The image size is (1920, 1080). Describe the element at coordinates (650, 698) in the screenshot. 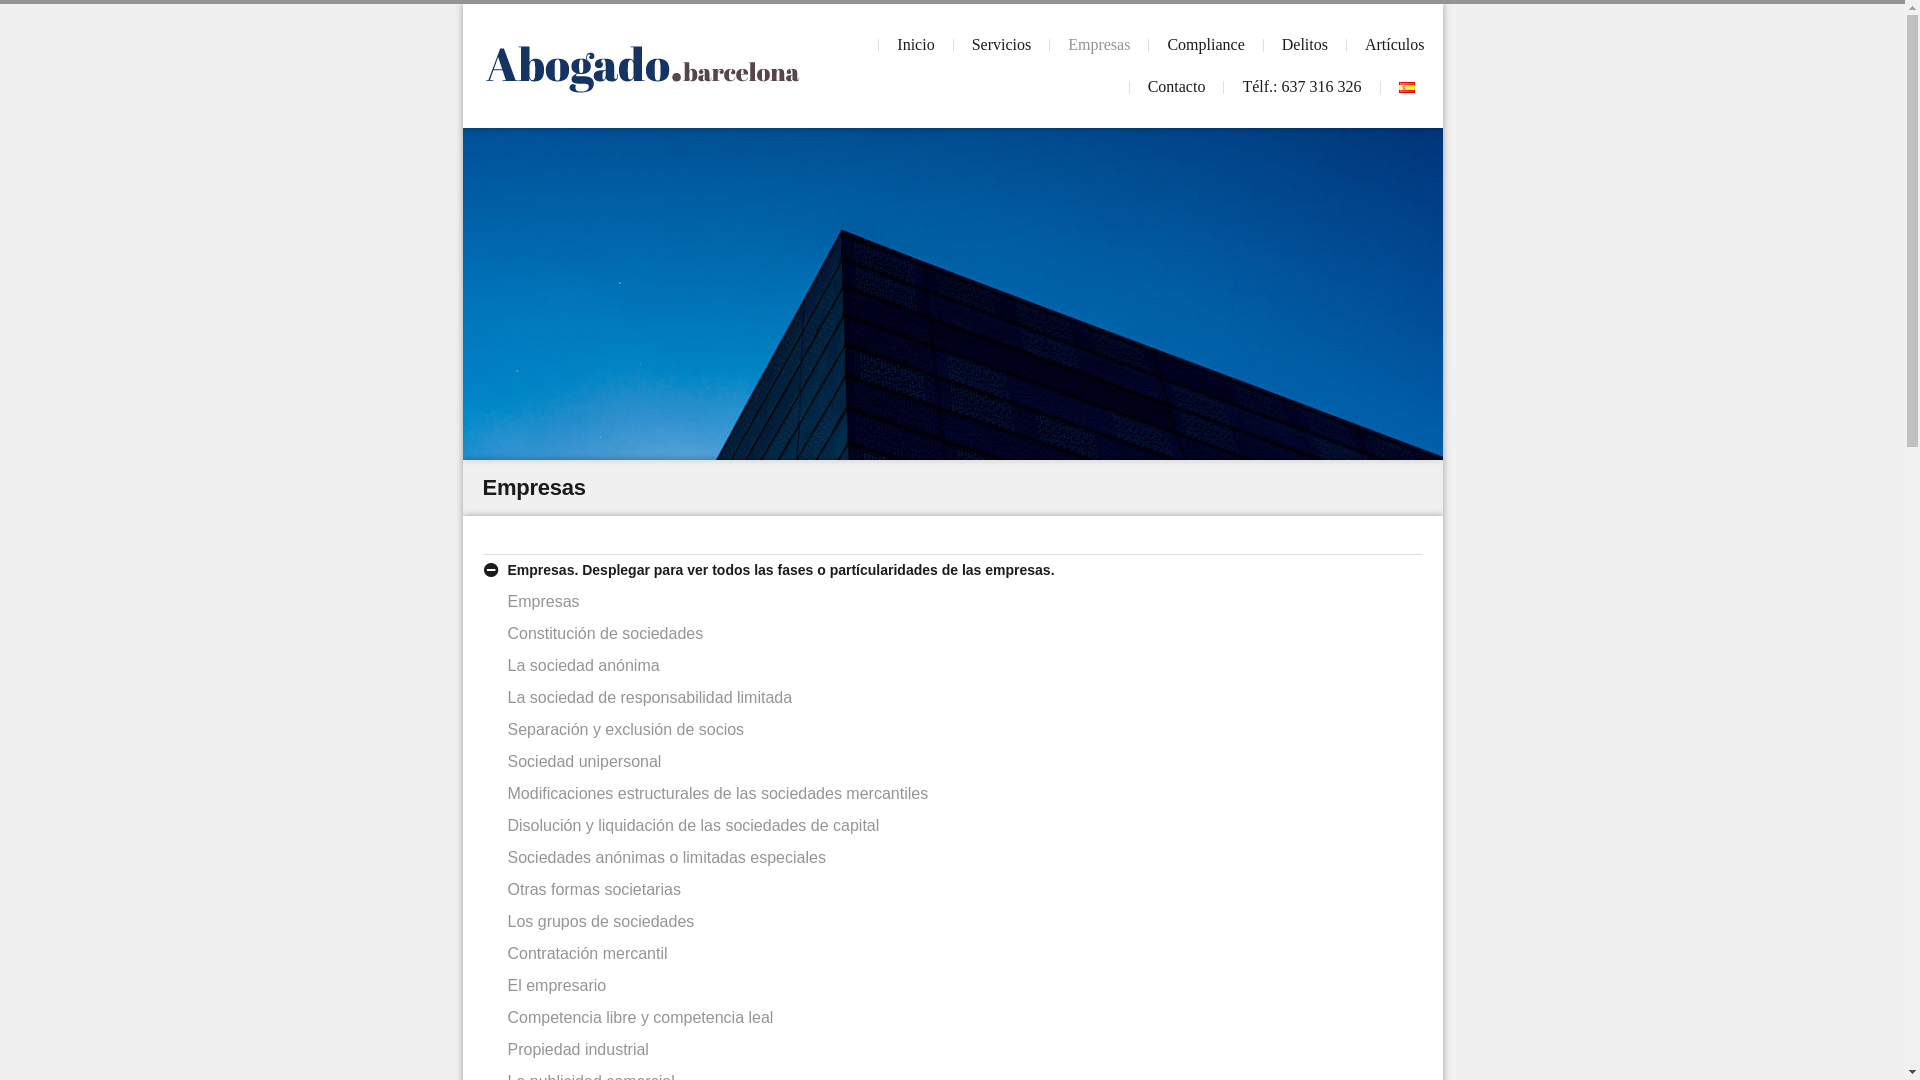

I see `La sociedad de responsabilidad limitada` at that location.